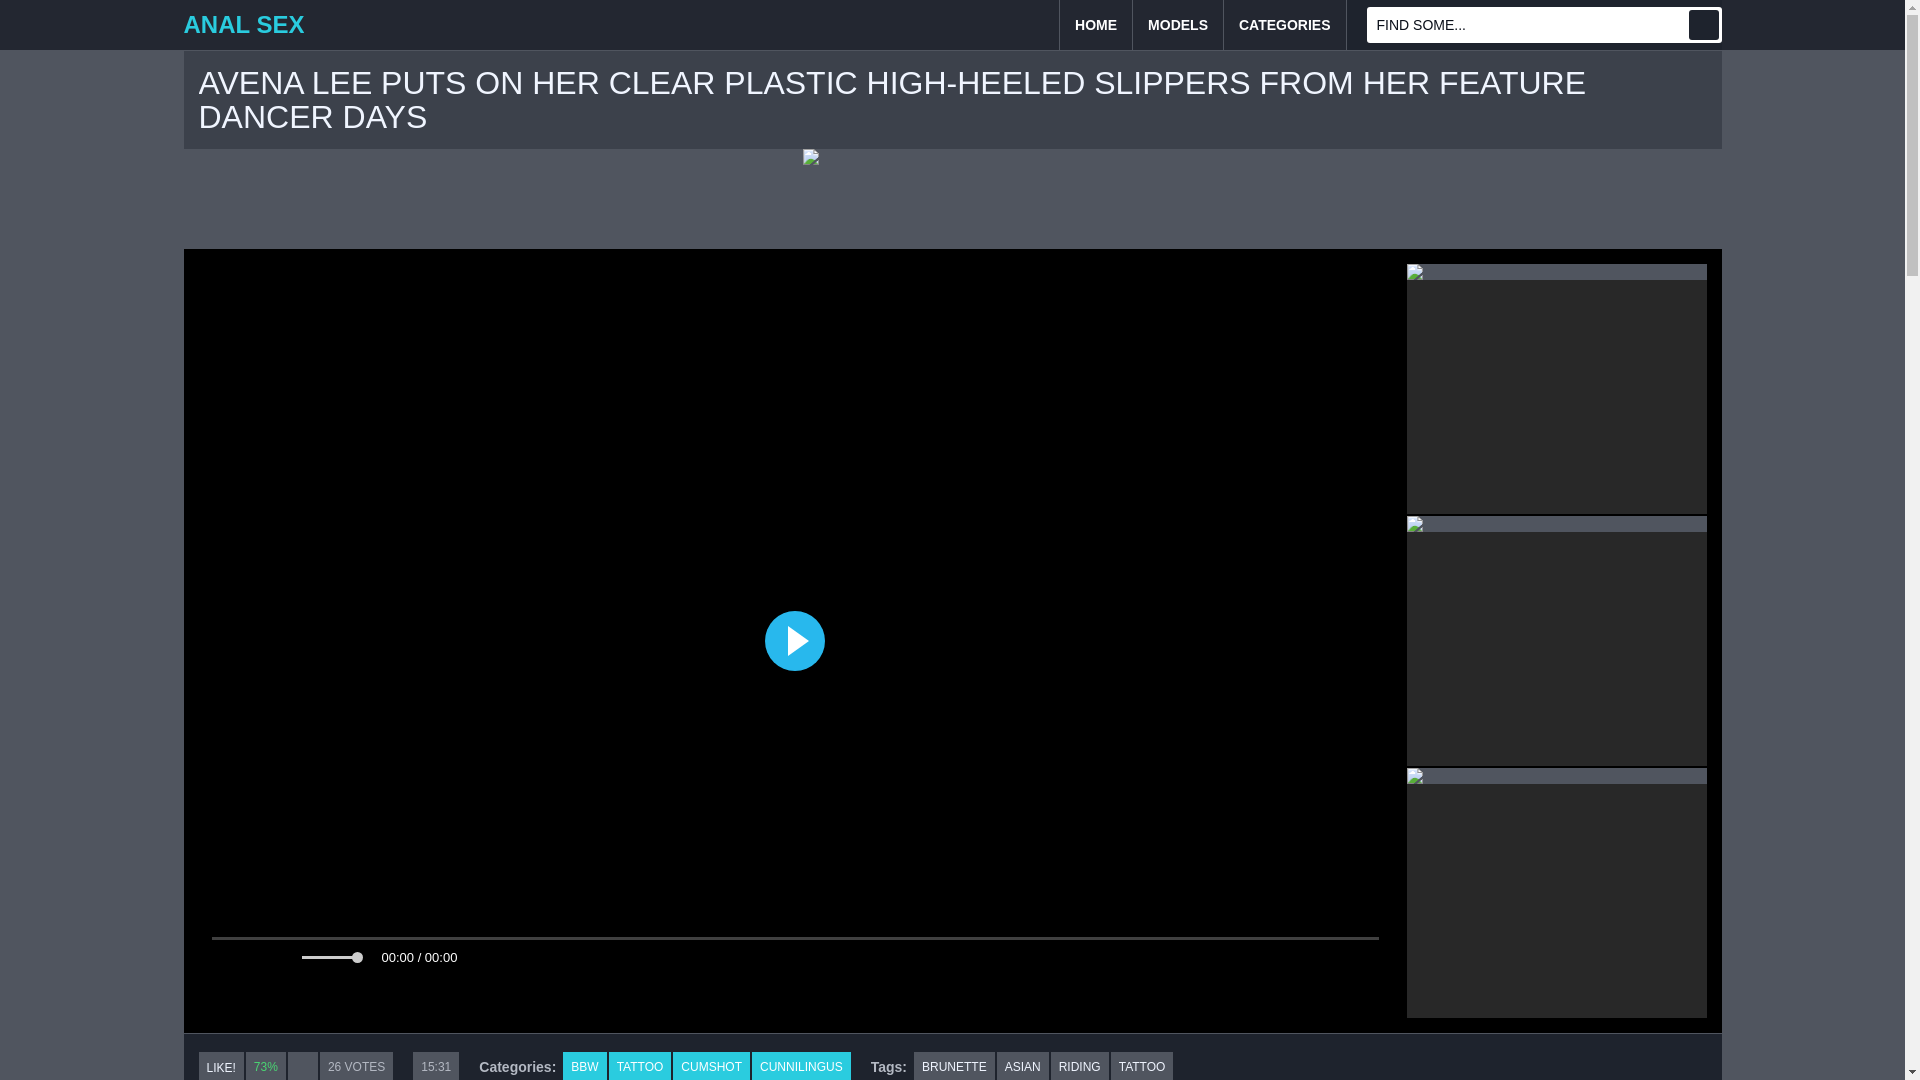 Image resolution: width=1920 pixels, height=1080 pixels. Describe the element at coordinates (1080, 1066) in the screenshot. I see `RIDING` at that location.